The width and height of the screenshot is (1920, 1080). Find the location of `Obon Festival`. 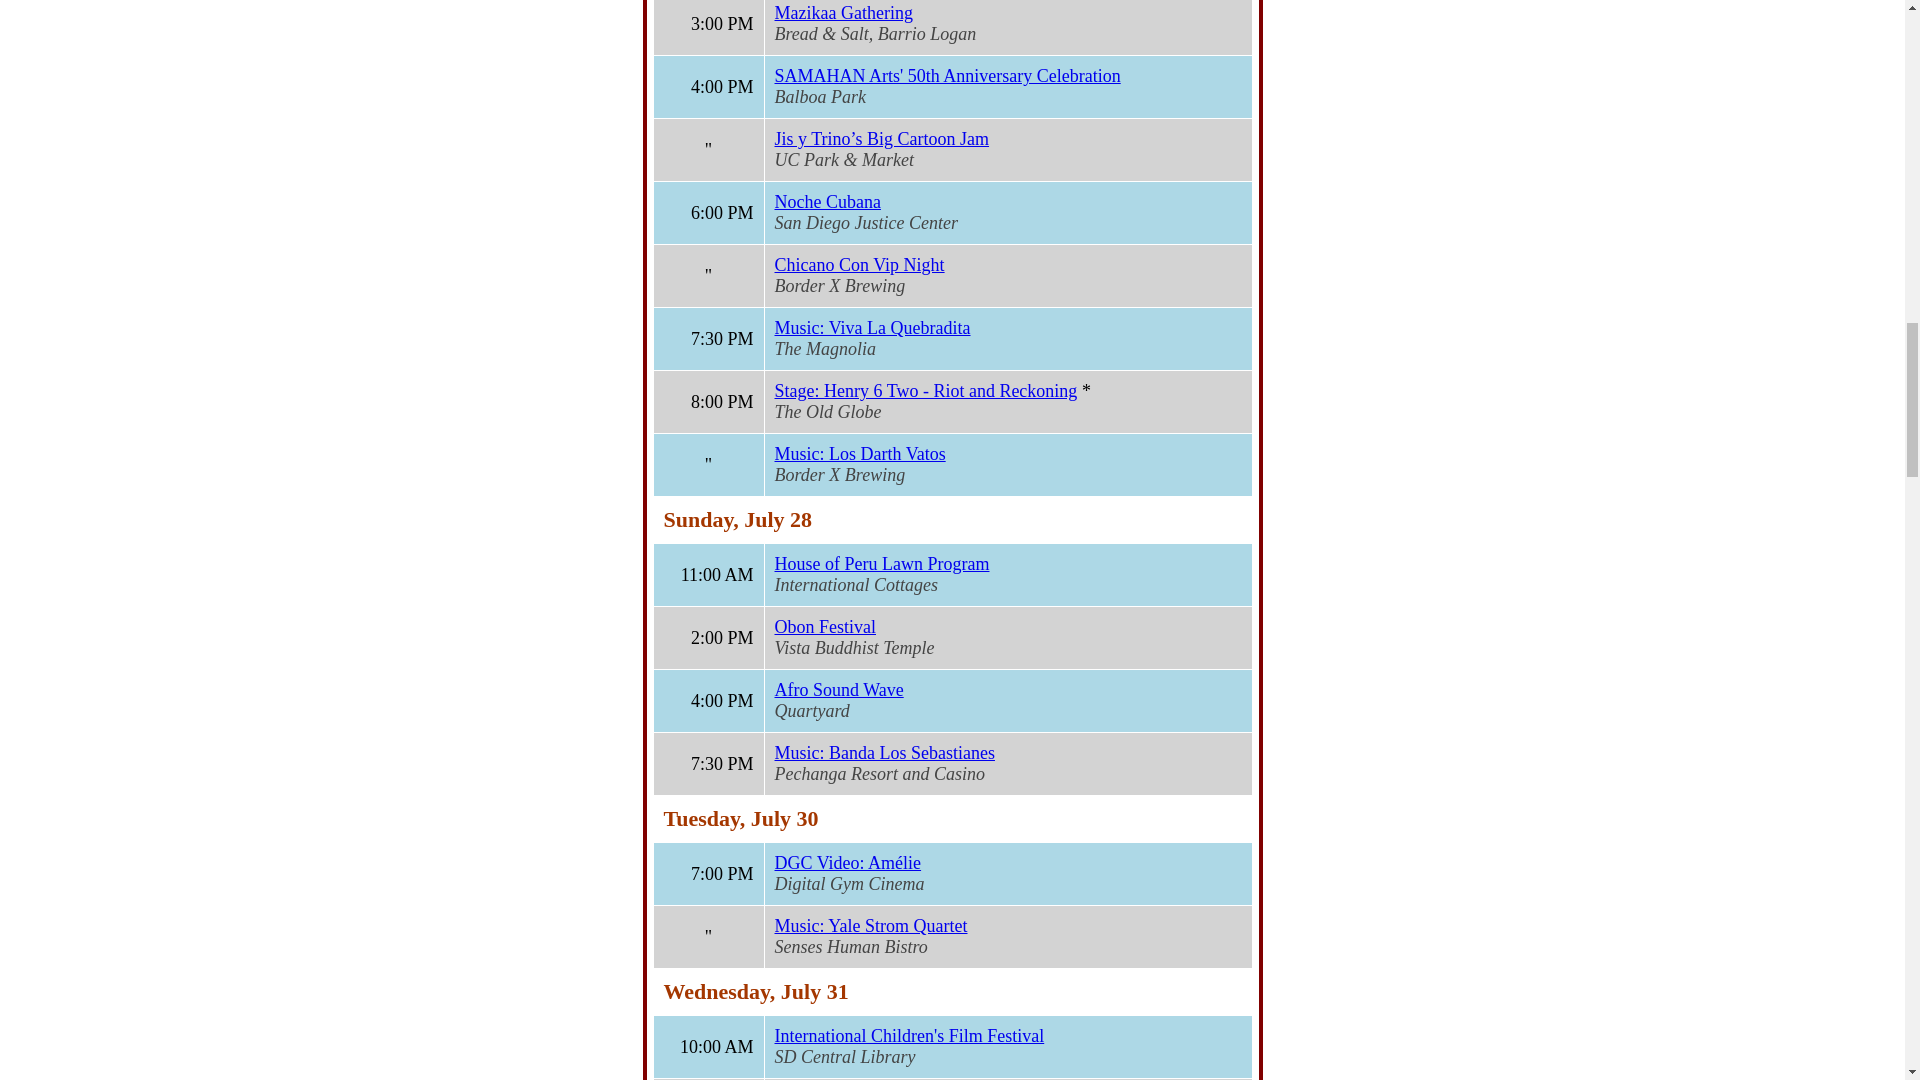

Obon Festival is located at coordinates (824, 626).